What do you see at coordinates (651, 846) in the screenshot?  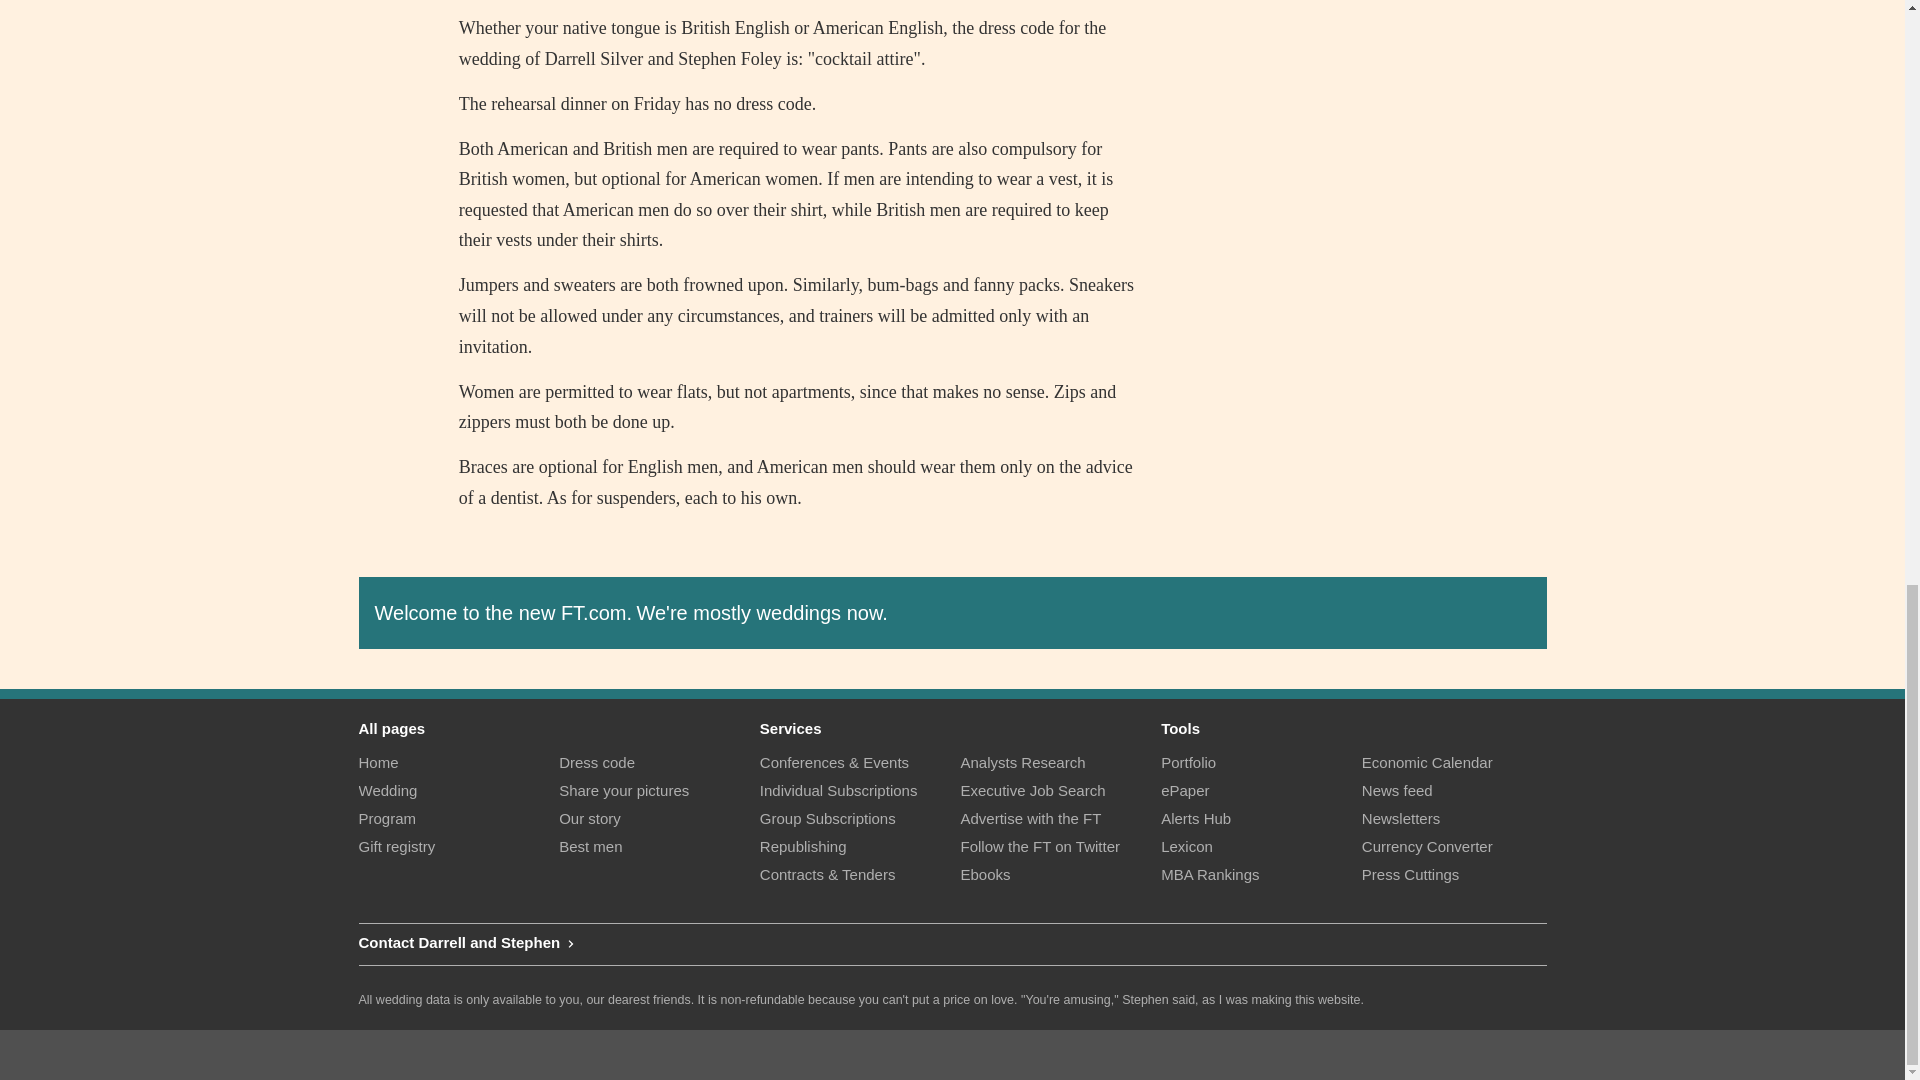 I see `Best men` at bounding box center [651, 846].